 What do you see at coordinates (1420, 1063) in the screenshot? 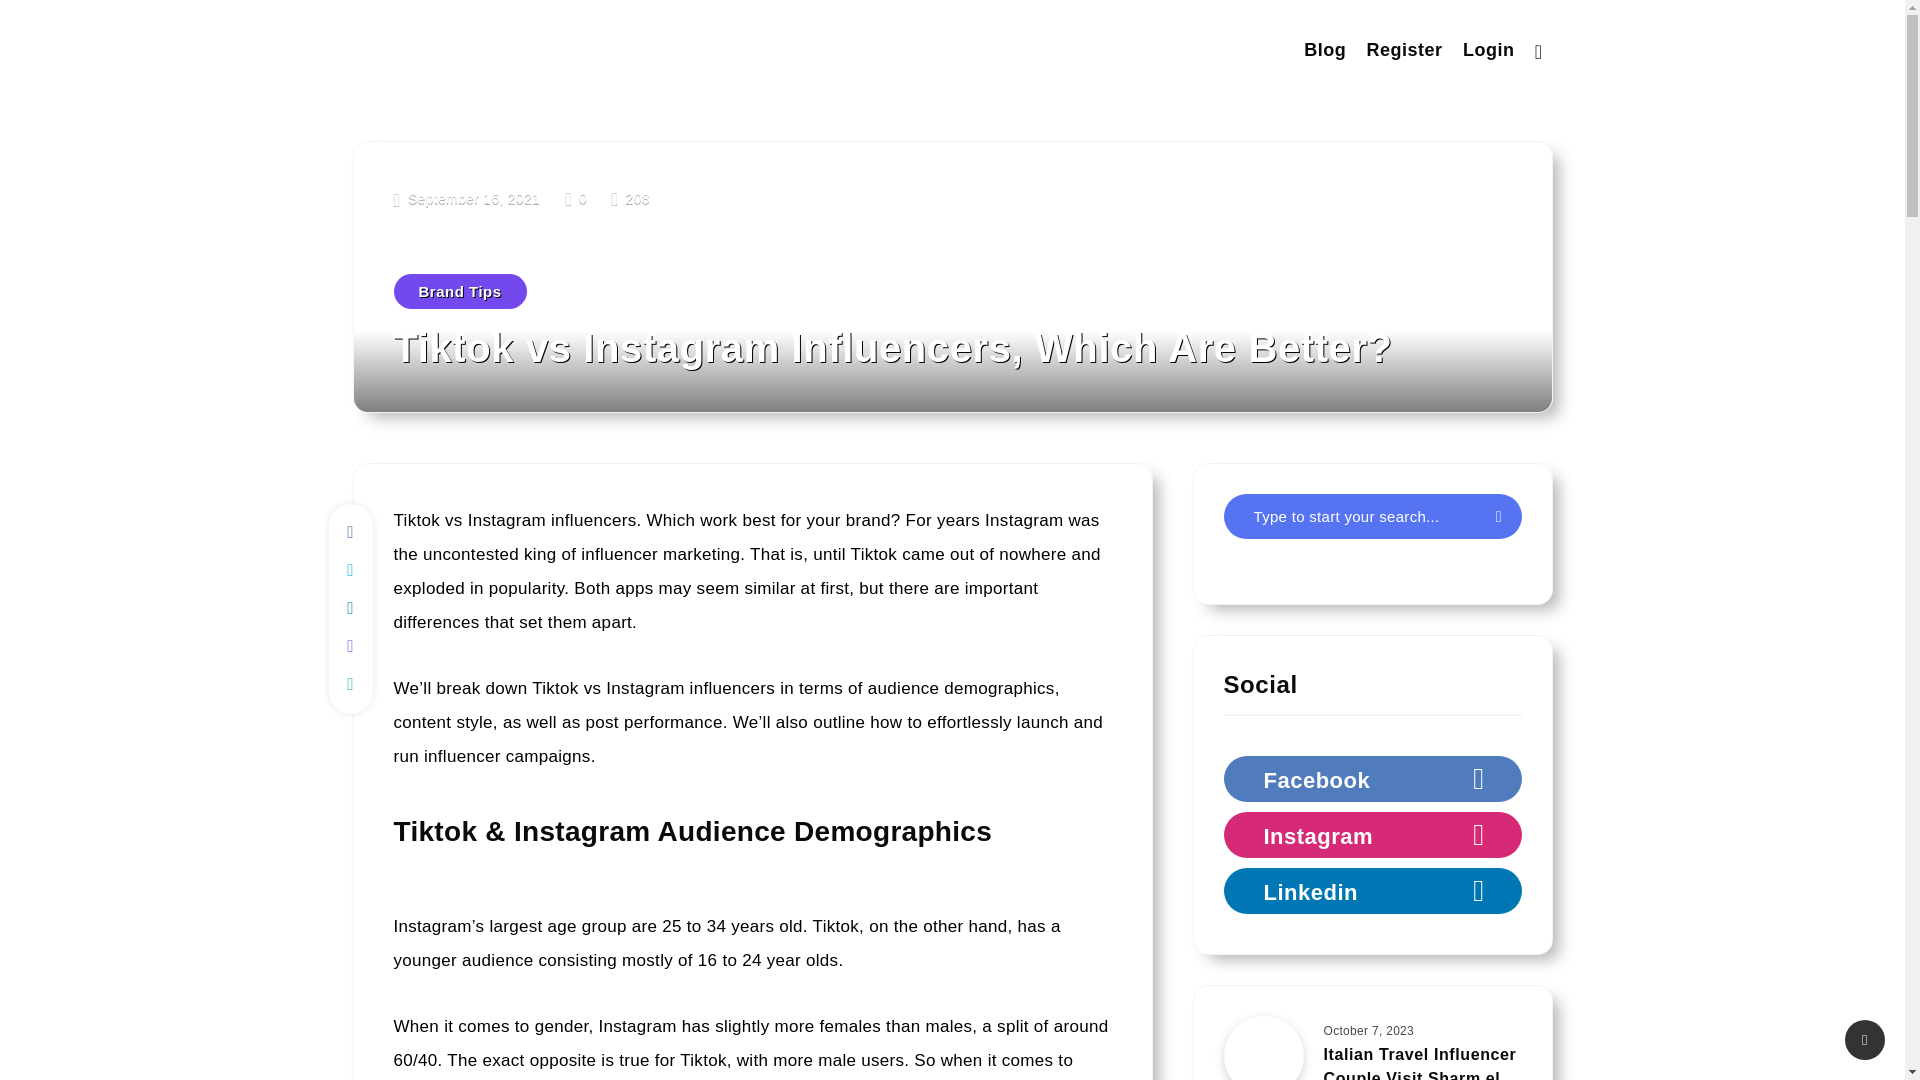
I see `Italian Travel Influencer Couple Visit Sharm el Sheikh` at bounding box center [1420, 1063].